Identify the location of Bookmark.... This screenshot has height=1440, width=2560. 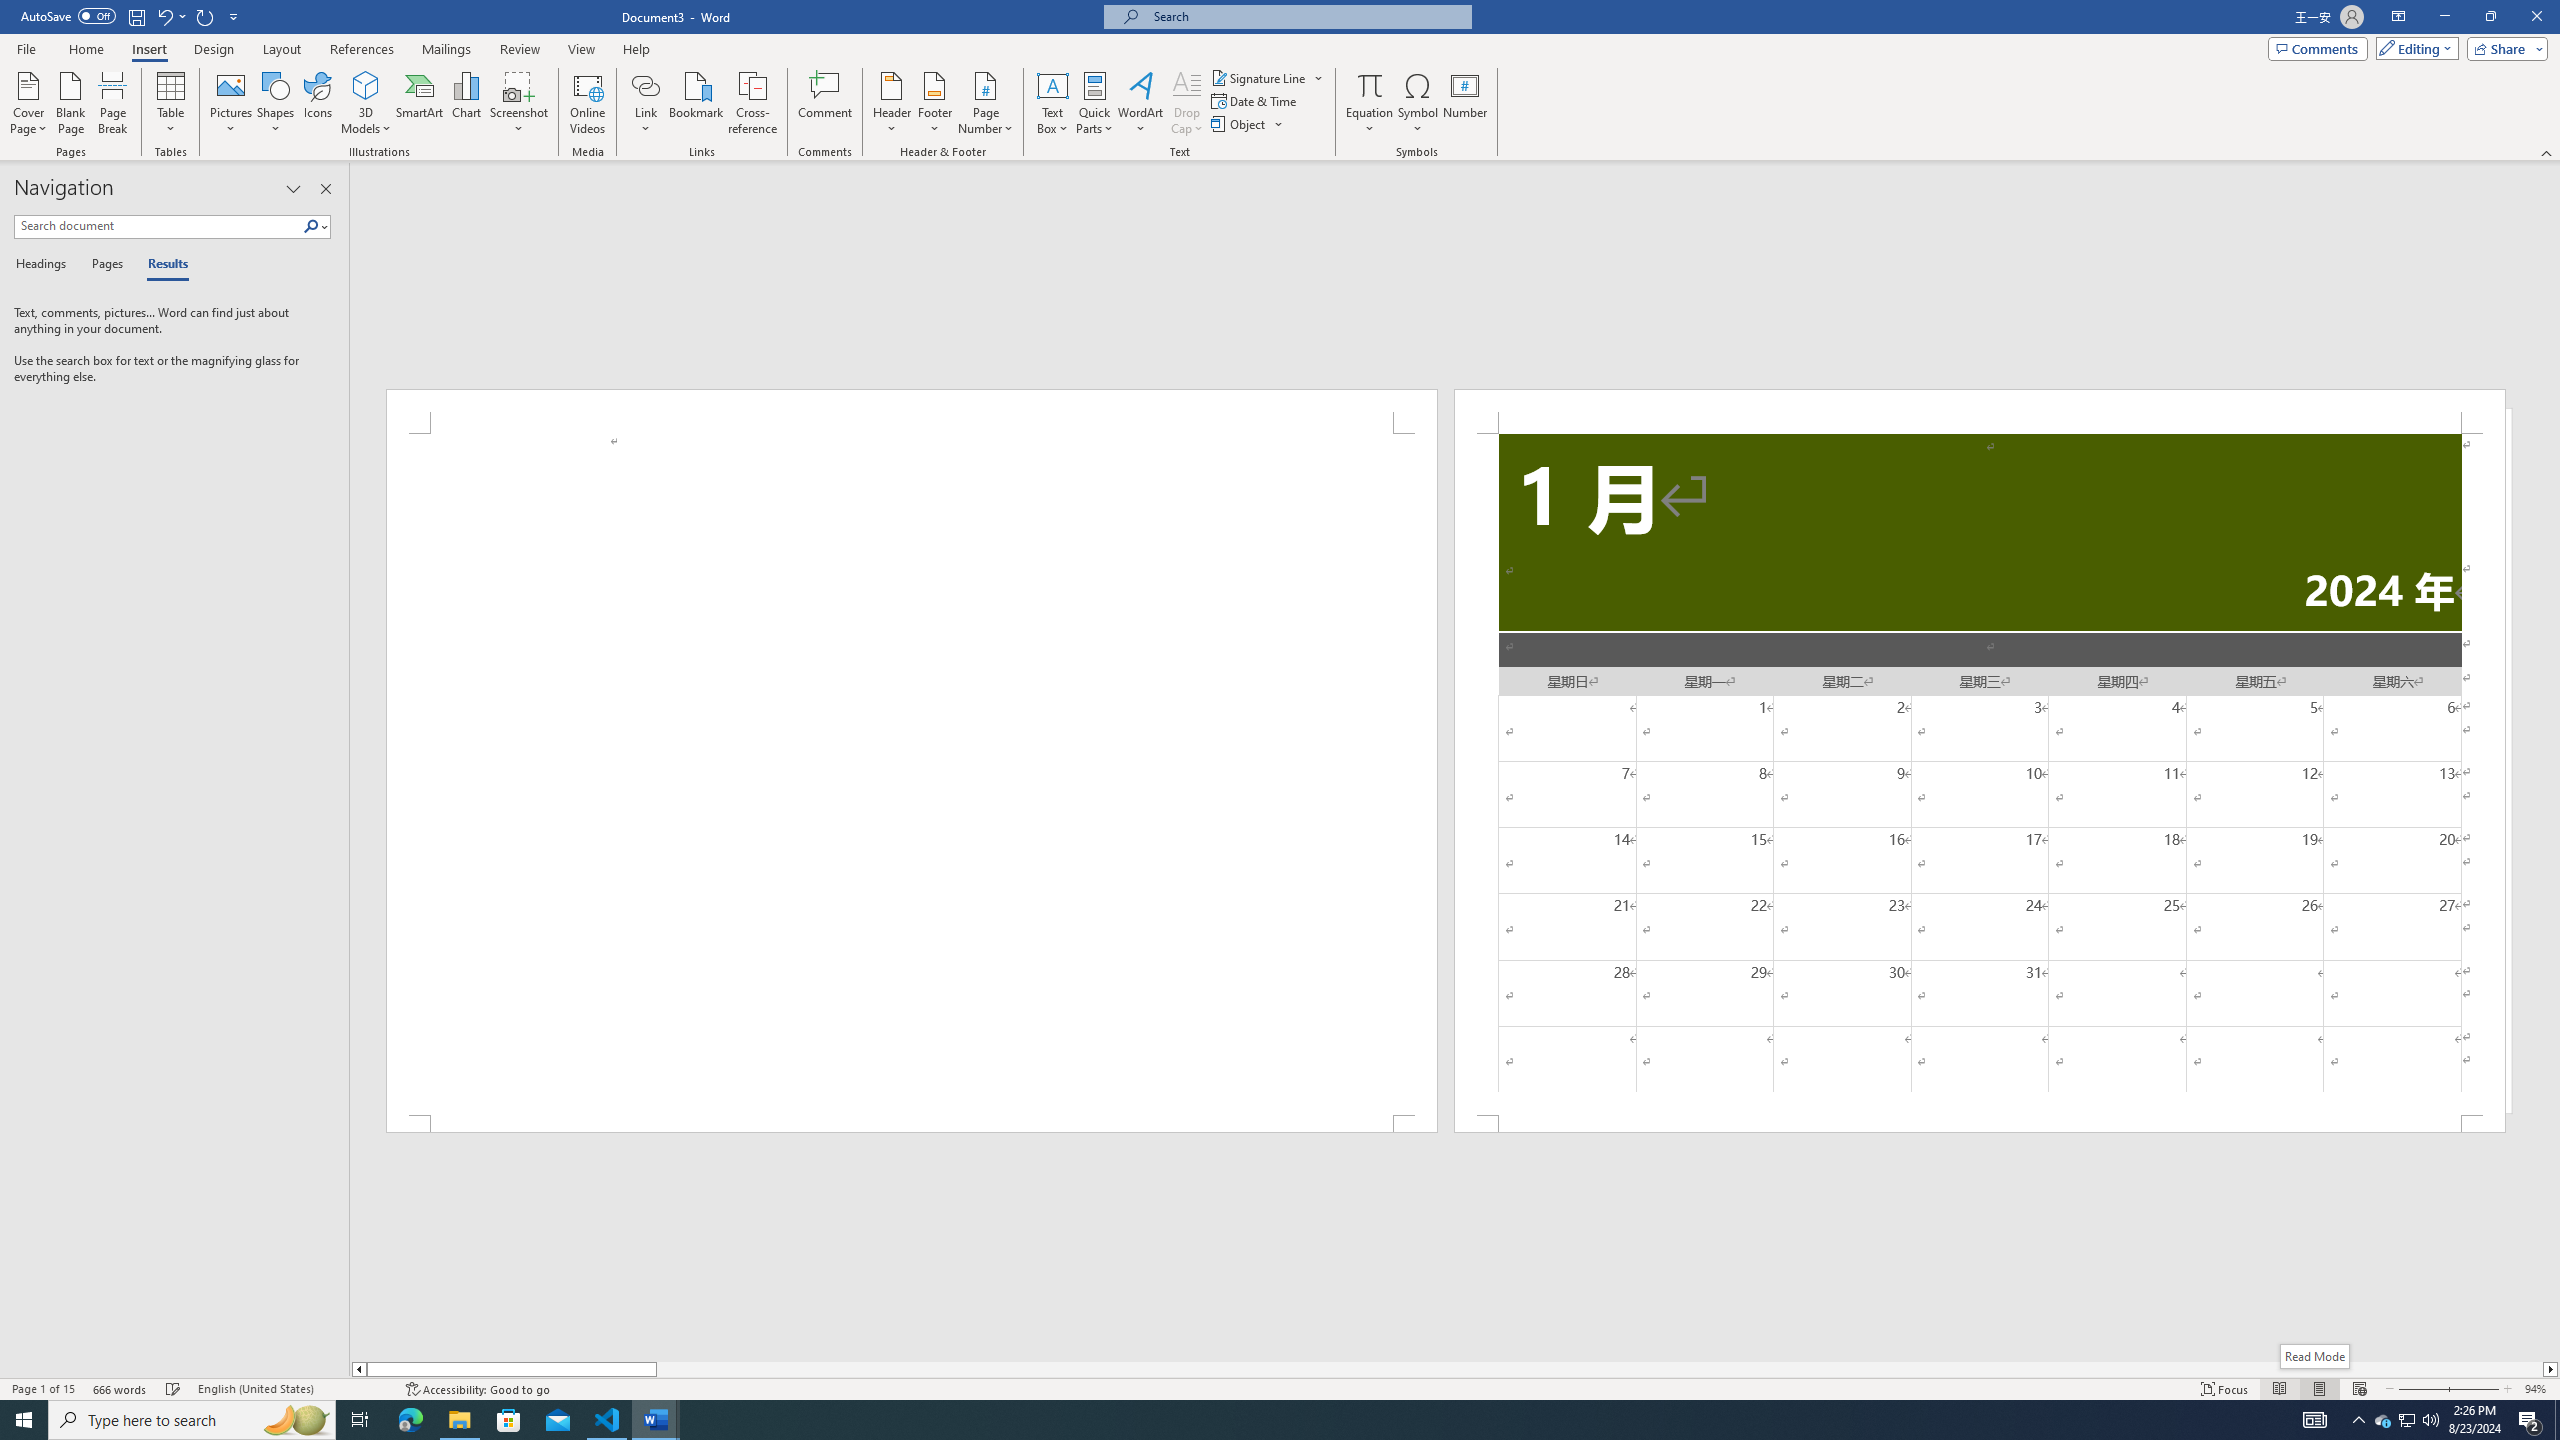
(698, 103).